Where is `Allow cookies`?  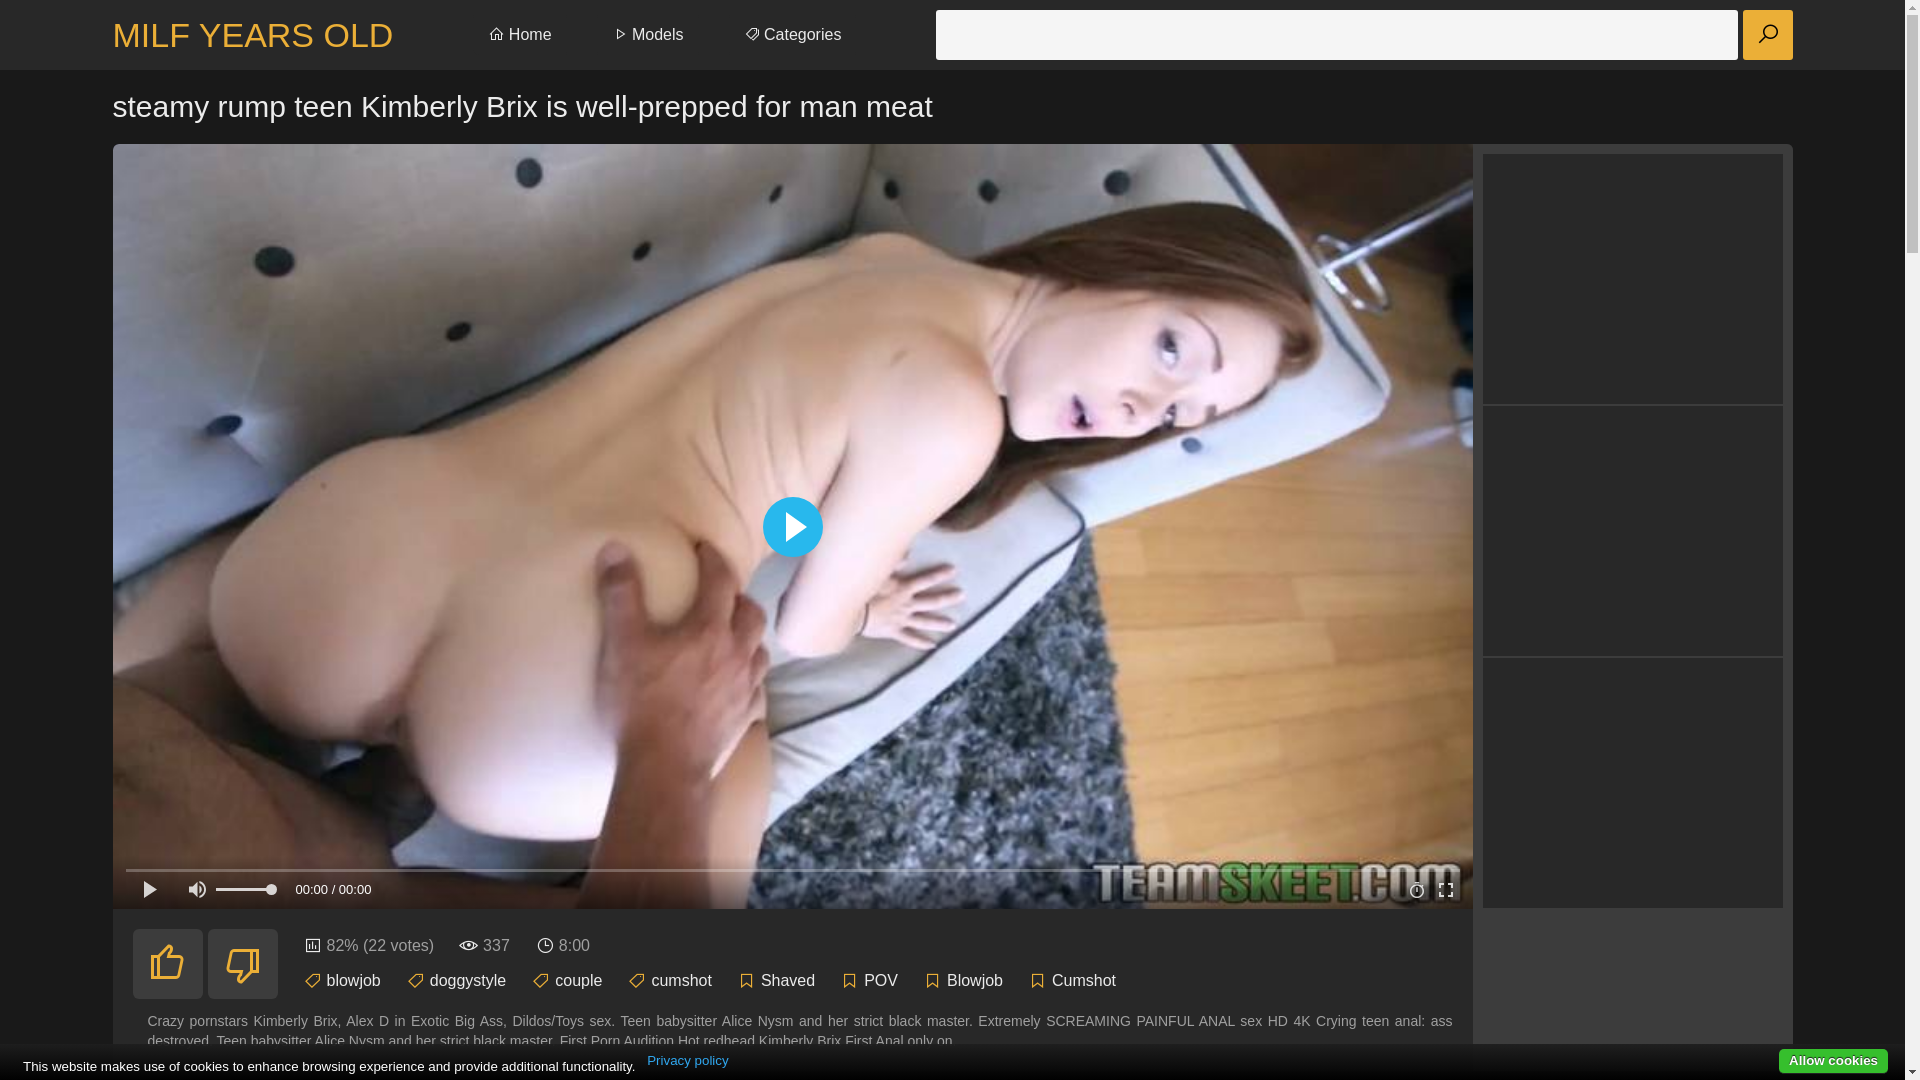
Allow cookies is located at coordinates (1834, 1062).